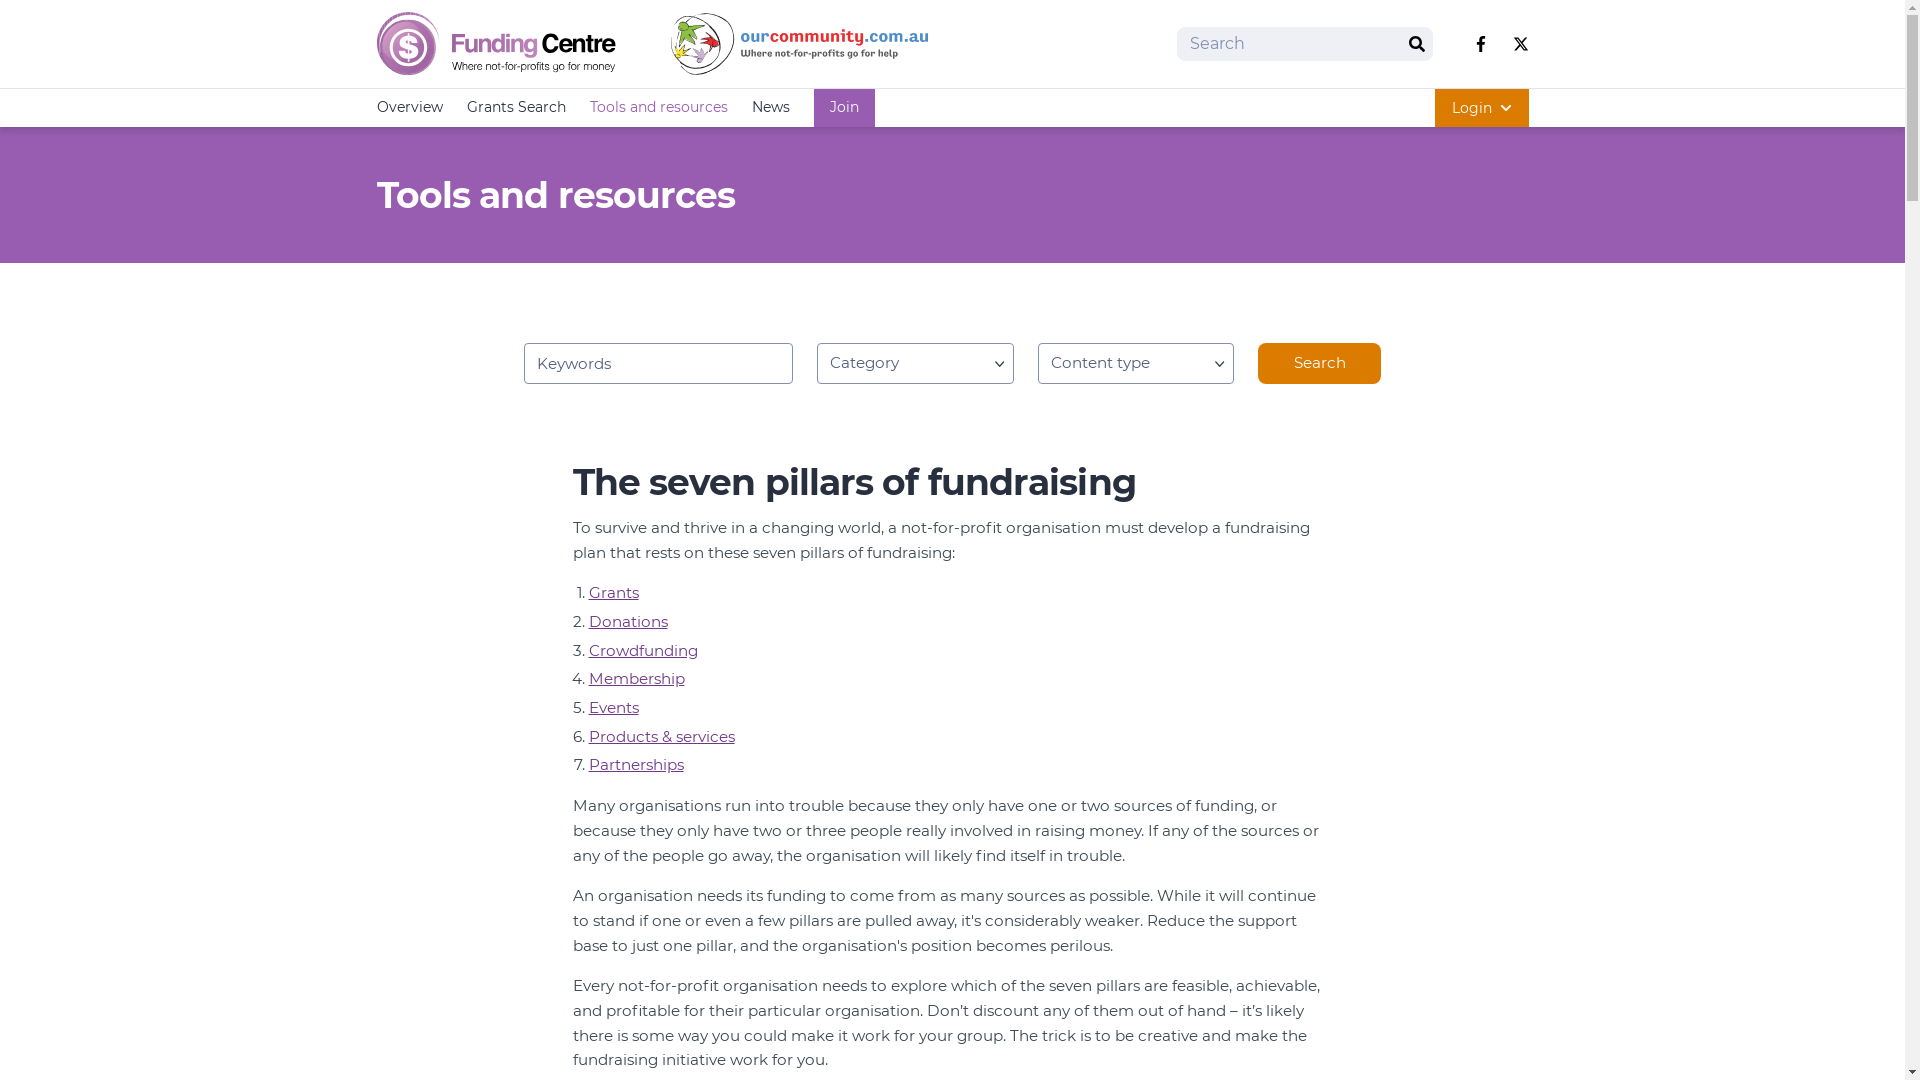  I want to click on Products & services, so click(661, 736).